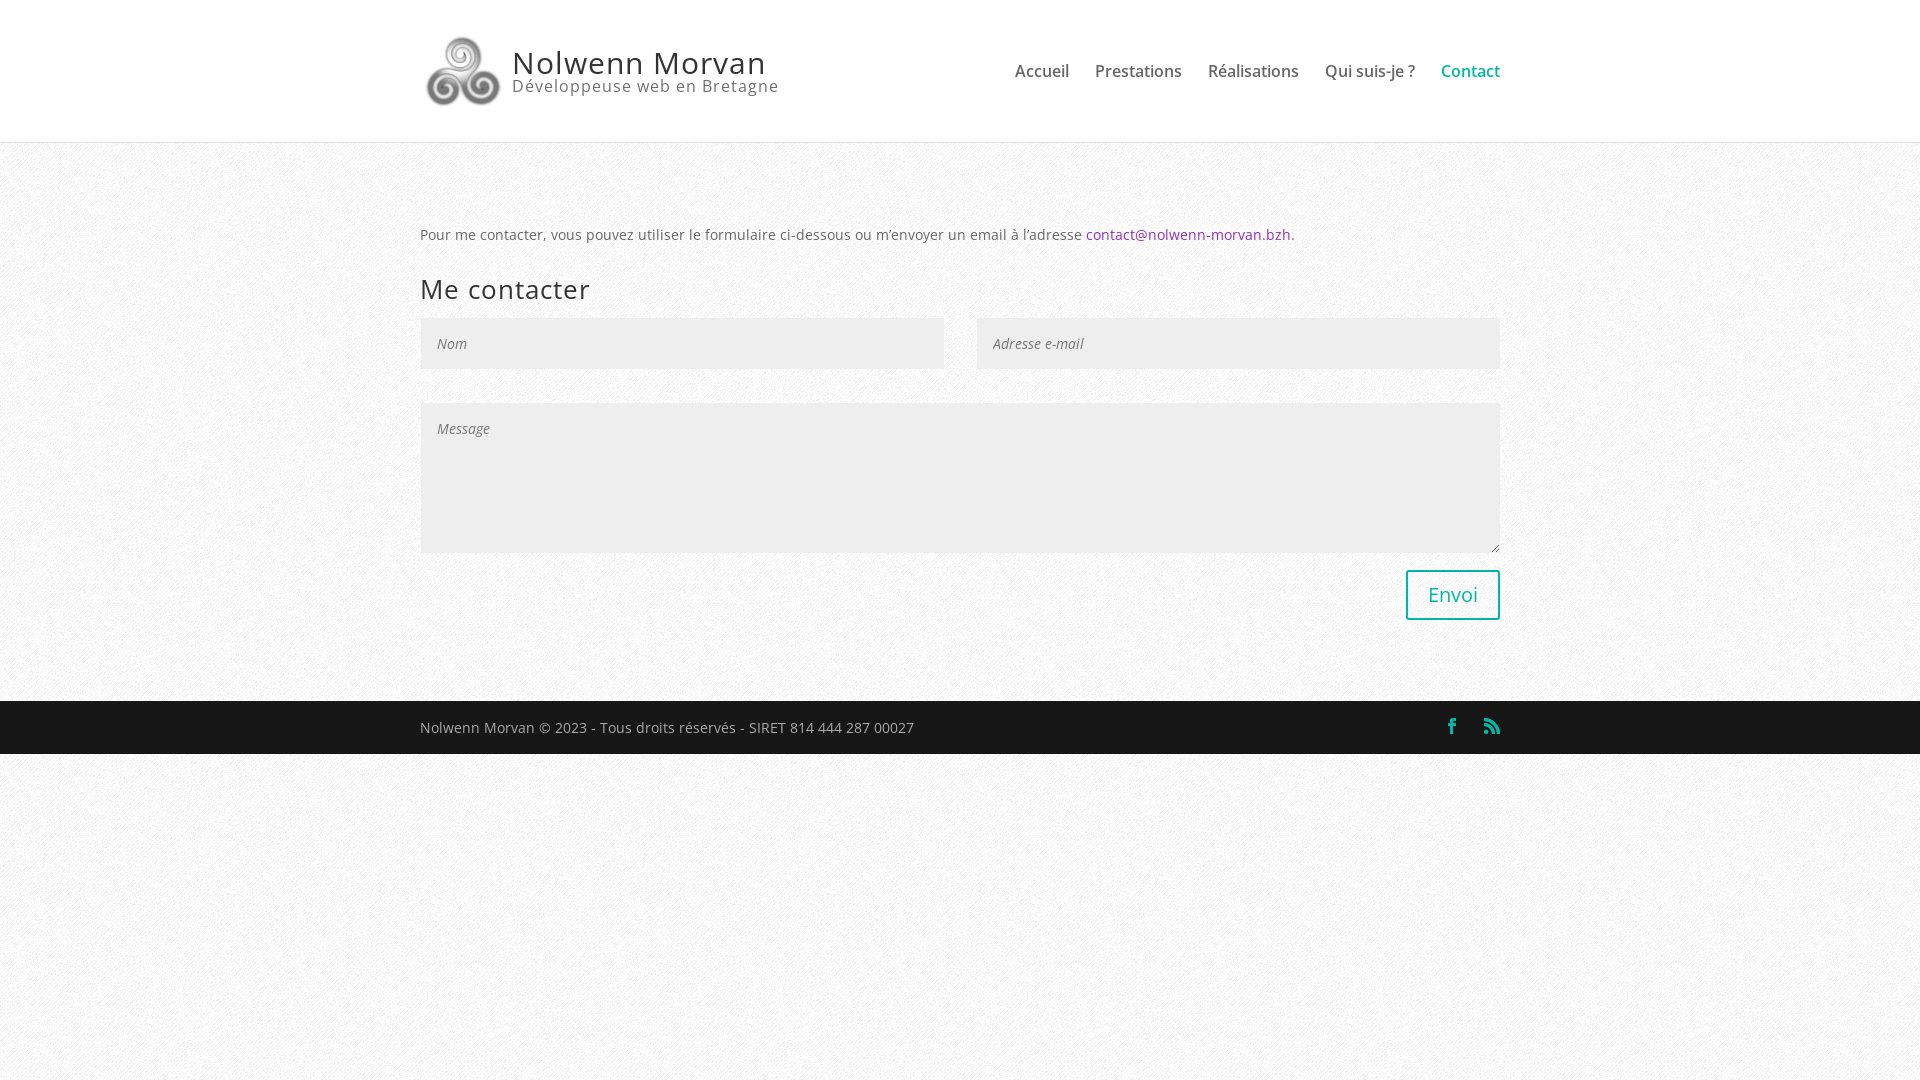  What do you see at coordinates (1042, 103) in the screenshot?
I see `Accueil` at bounding box center [1042, 103].